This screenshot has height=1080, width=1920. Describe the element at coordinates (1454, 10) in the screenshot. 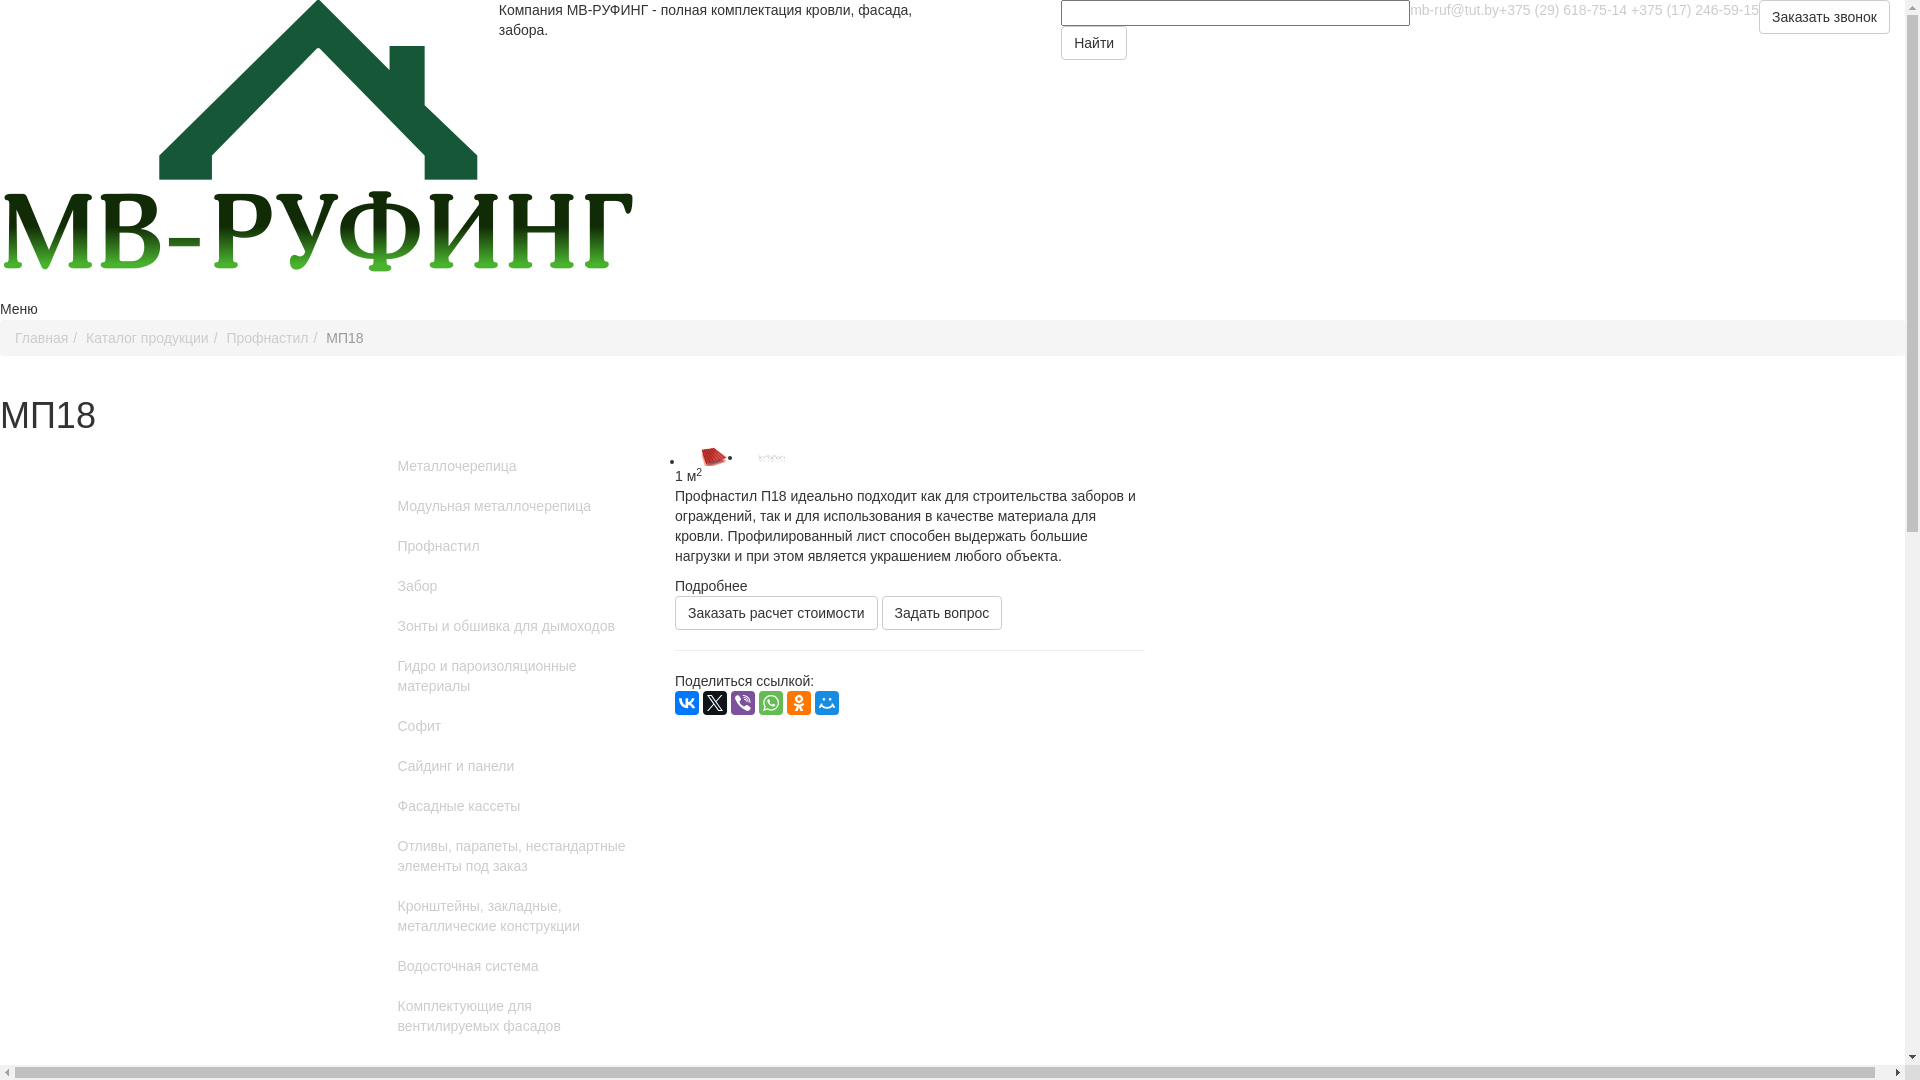

I see `mb-ruf@tut.by` at that location.